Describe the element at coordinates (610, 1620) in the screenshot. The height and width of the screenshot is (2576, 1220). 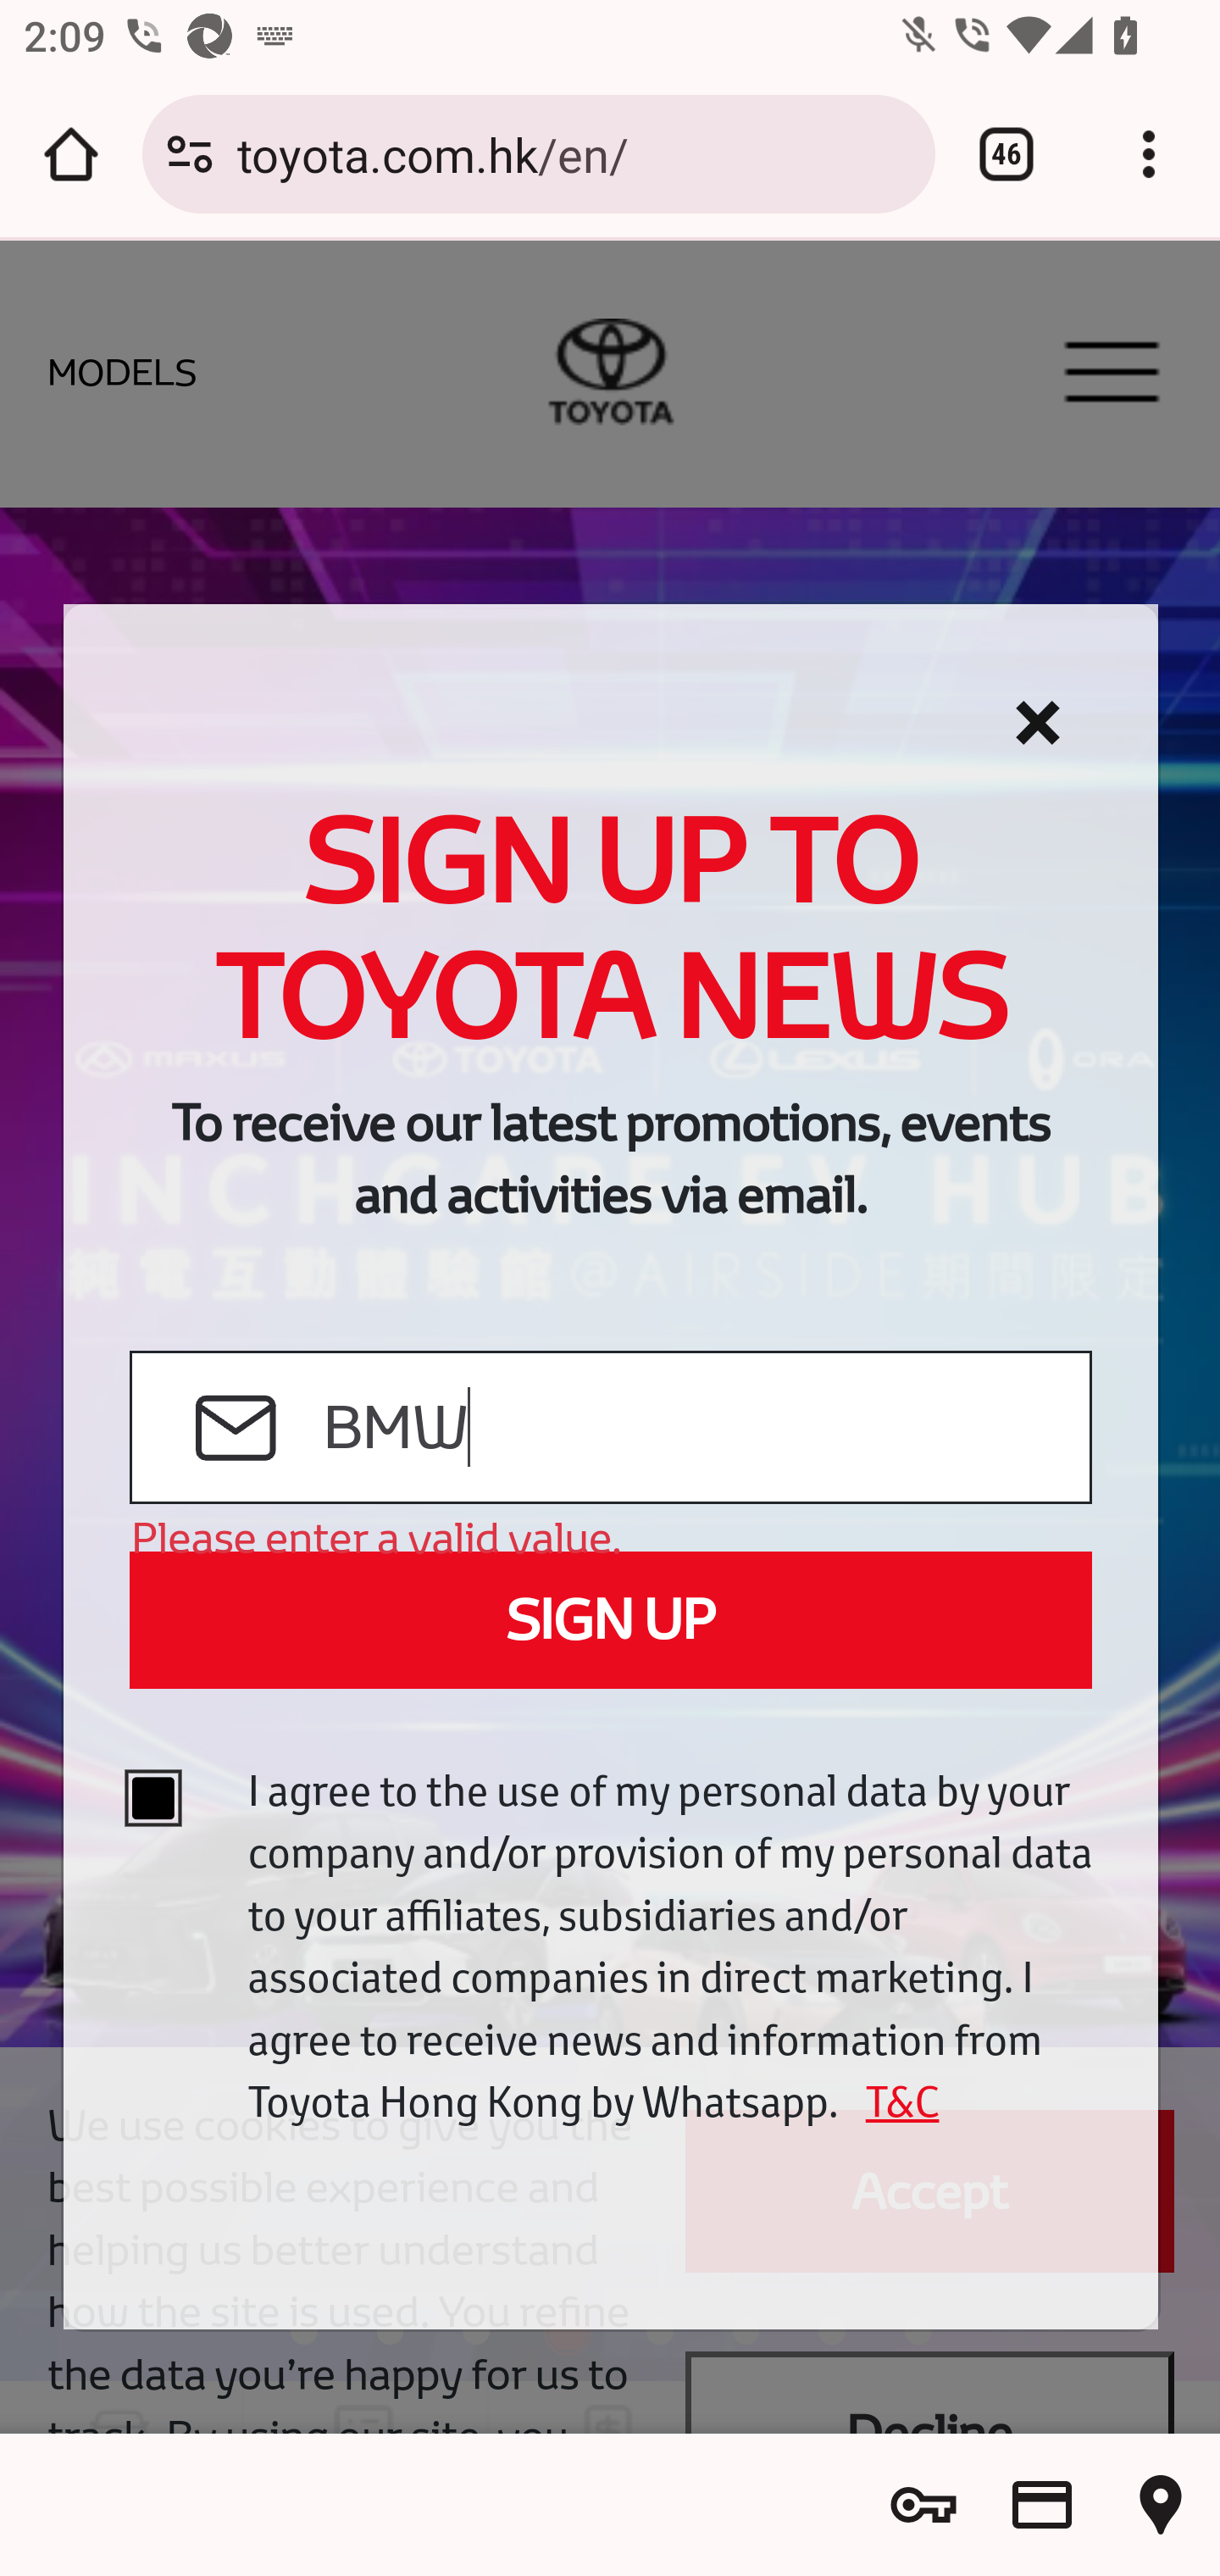
I see `SIGN UP` at that location.